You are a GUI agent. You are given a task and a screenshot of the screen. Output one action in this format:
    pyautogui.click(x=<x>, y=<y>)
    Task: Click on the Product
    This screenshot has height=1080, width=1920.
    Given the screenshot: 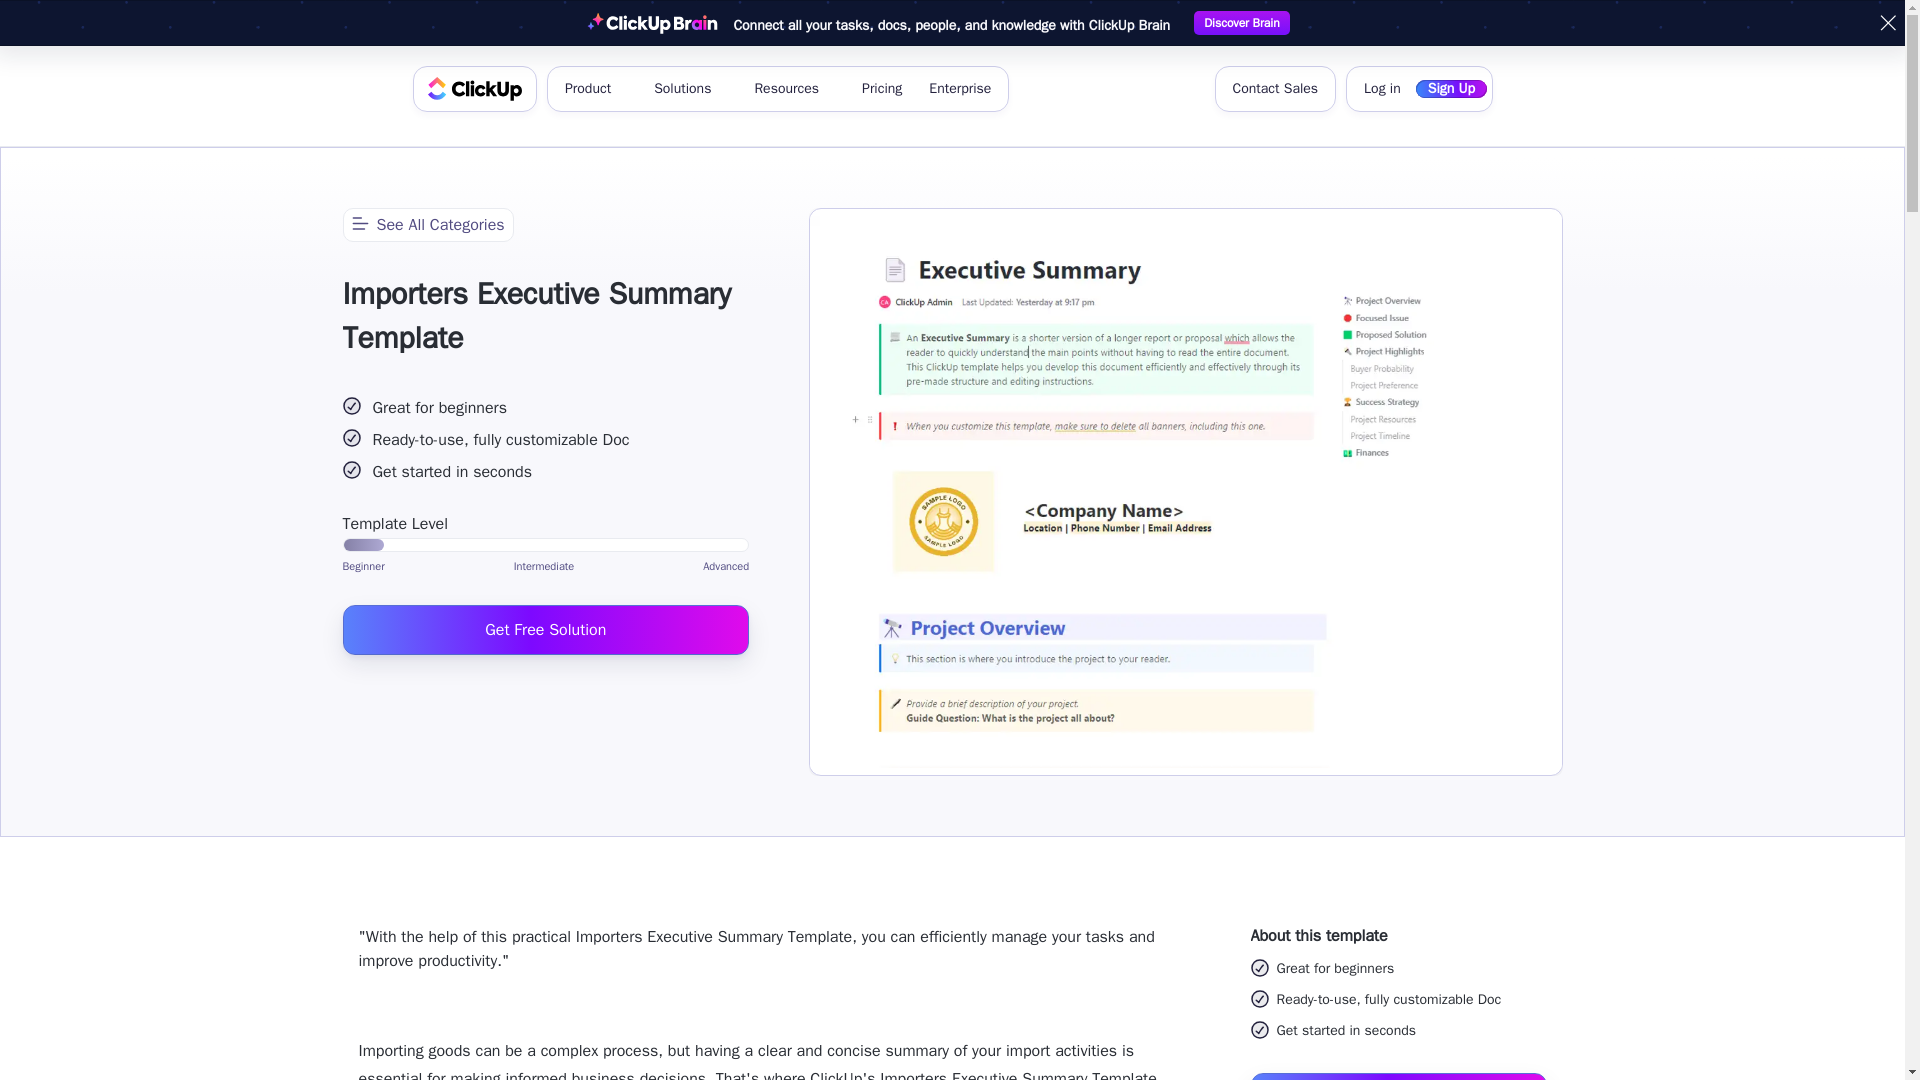 What is the action you would take?
    pyautogui.click(x=594, y=88)
    